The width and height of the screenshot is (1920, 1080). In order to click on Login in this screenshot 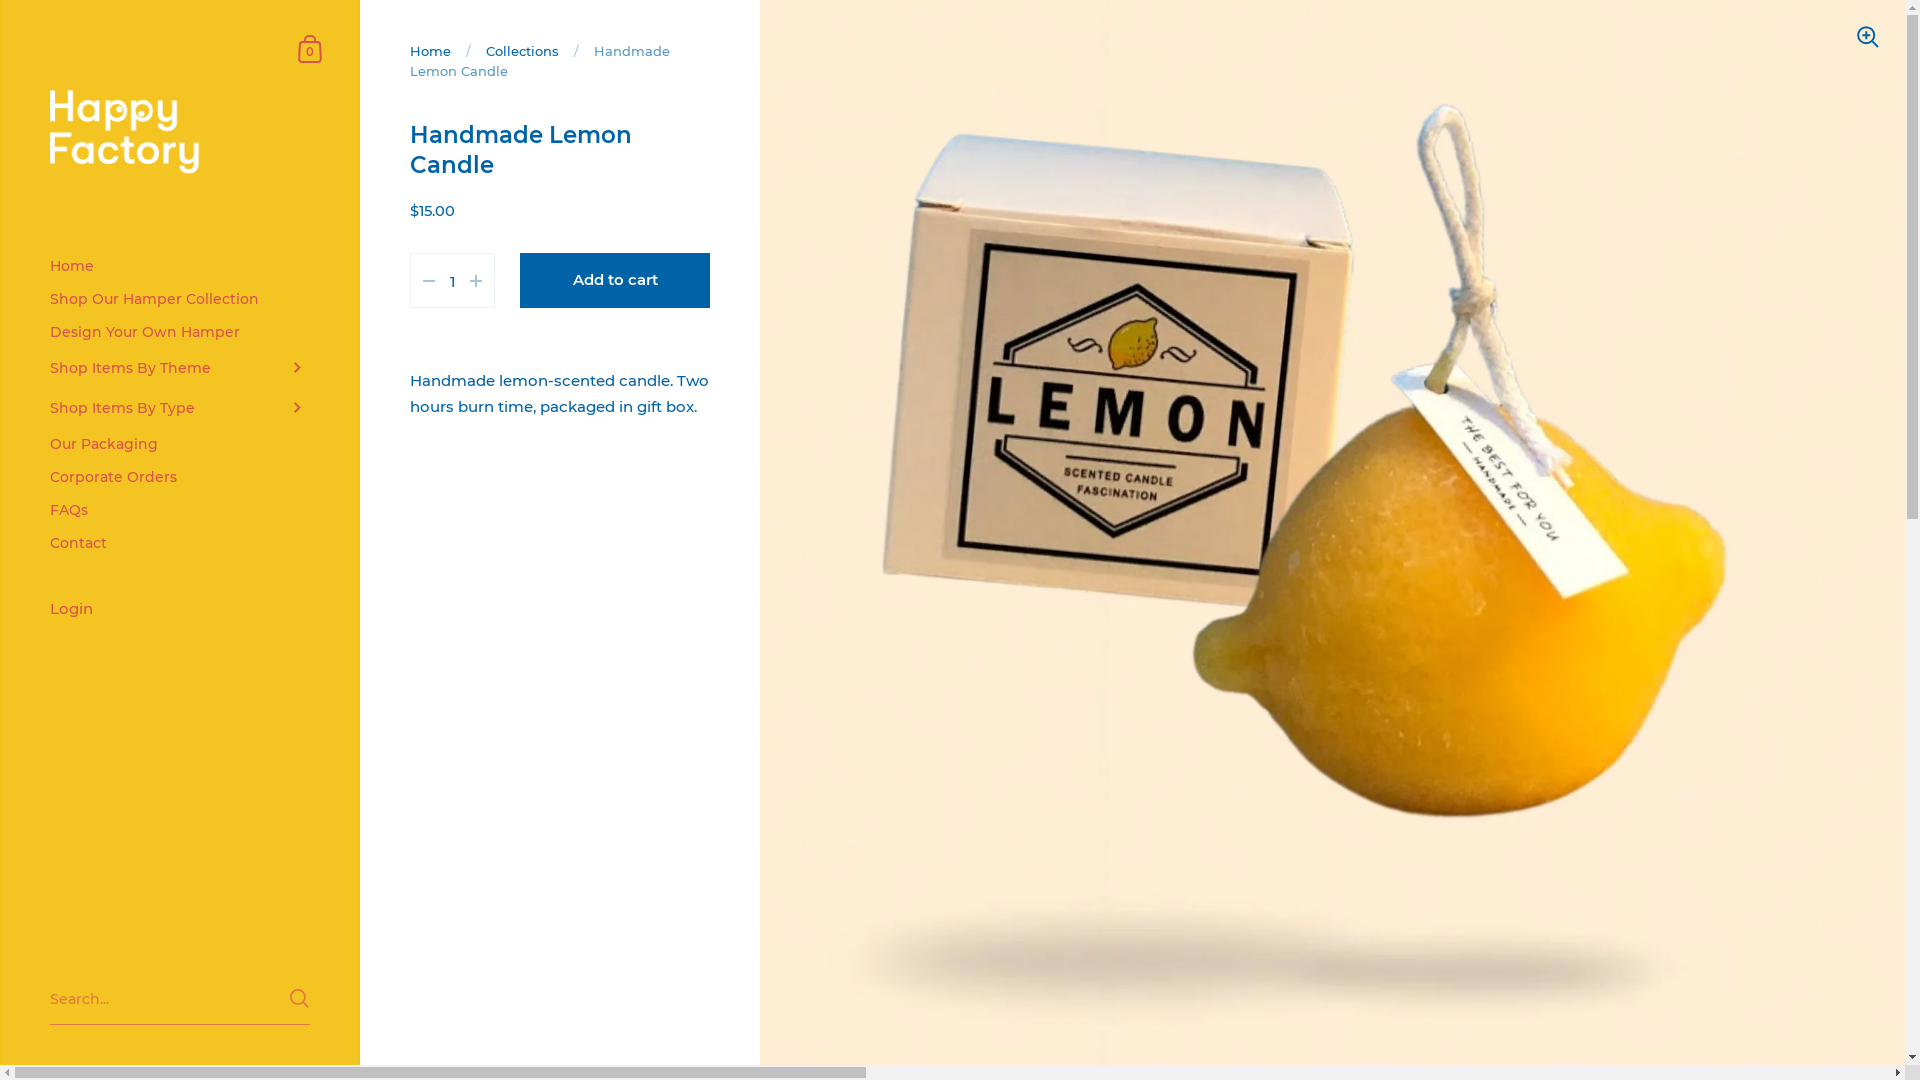, I will do `click(180, 610)`.